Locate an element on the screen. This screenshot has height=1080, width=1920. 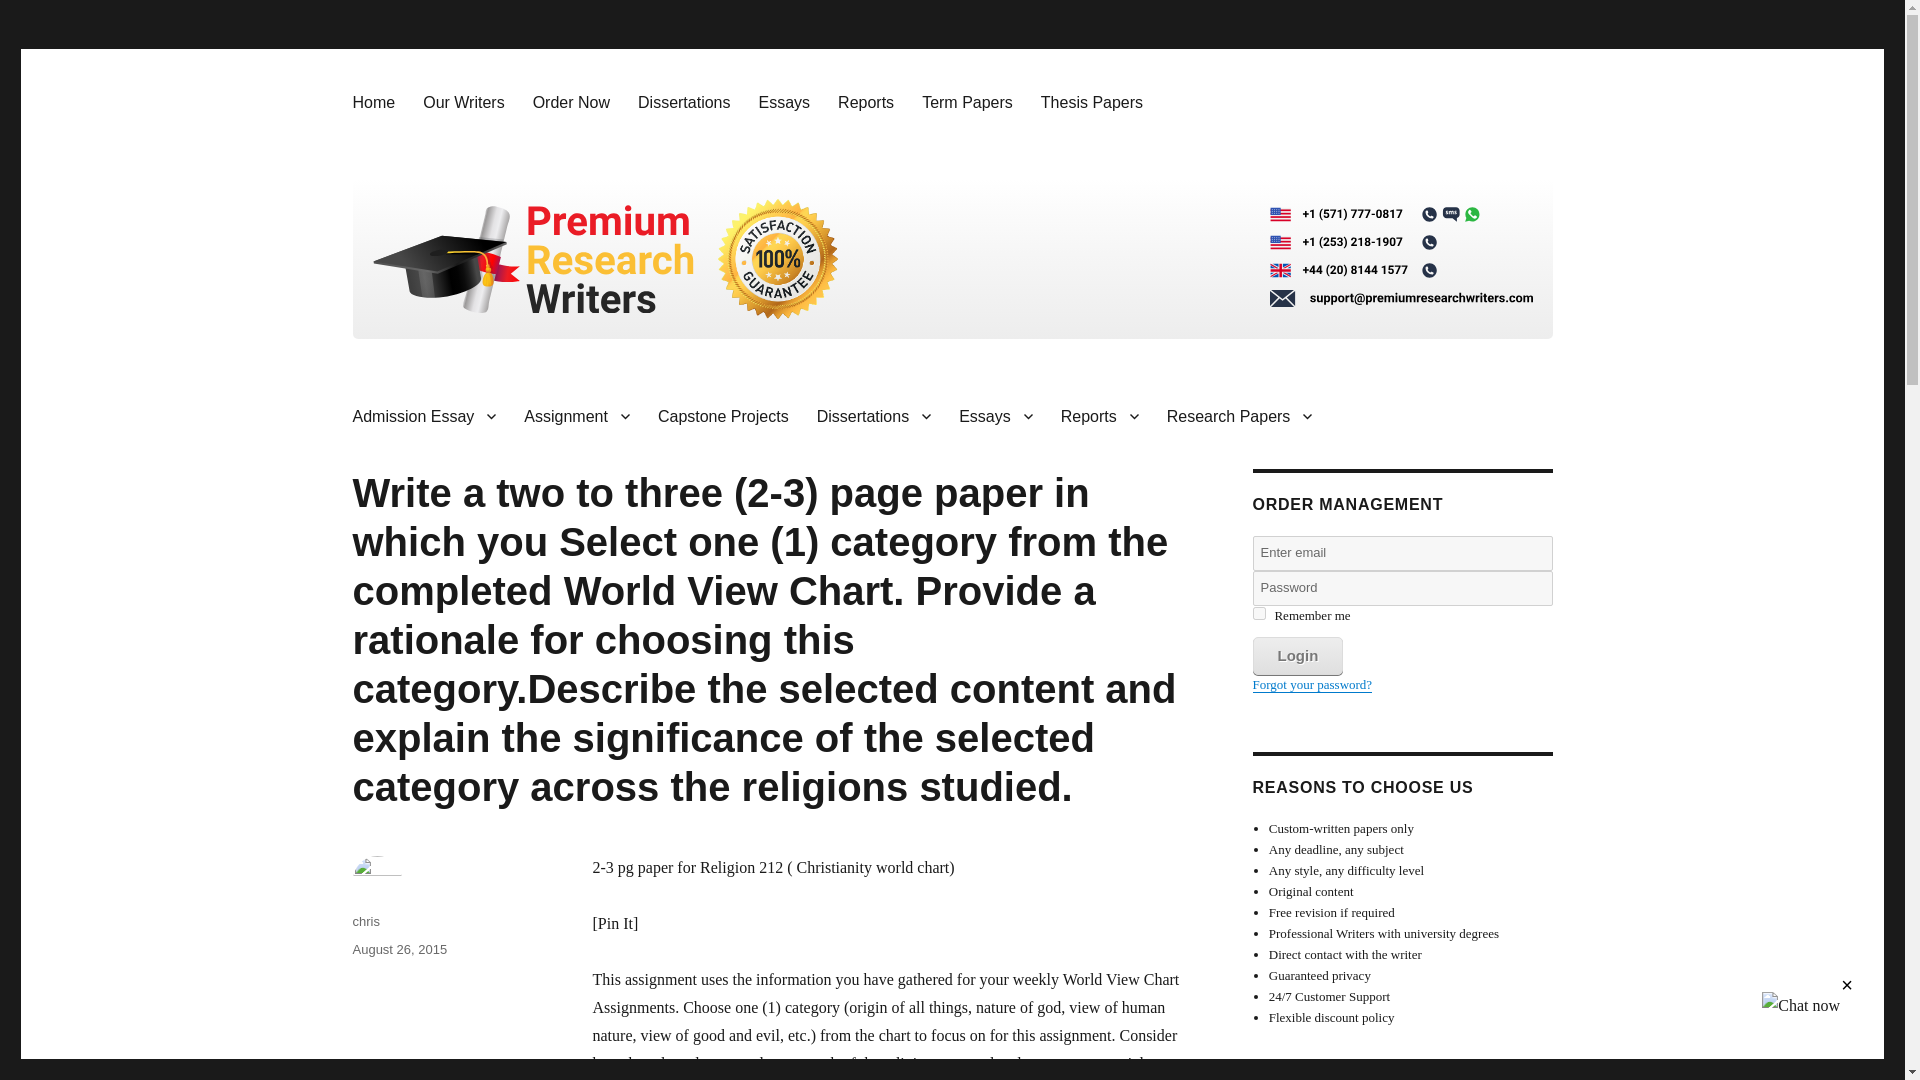
Dissertations is located at coordinates (684, 102).